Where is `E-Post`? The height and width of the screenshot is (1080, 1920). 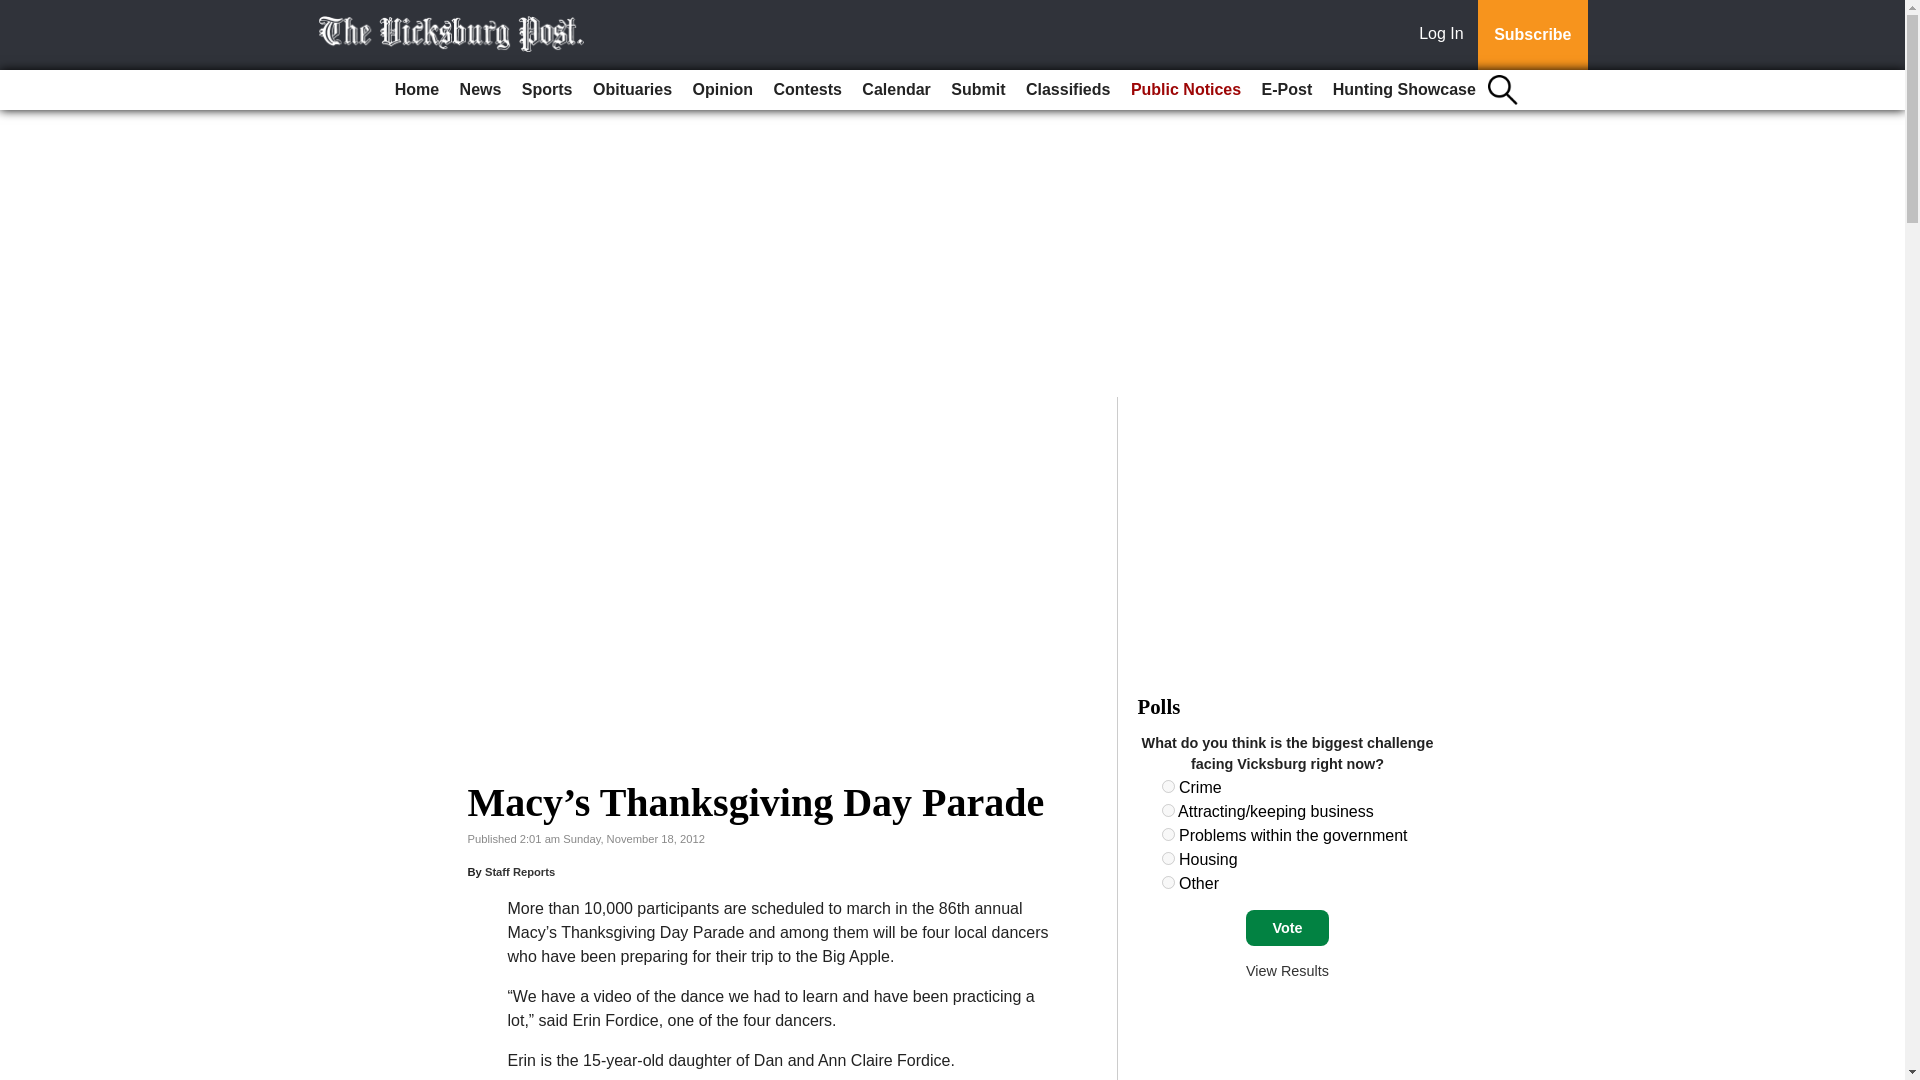 E-Post is located at coordinates (1286, 90).